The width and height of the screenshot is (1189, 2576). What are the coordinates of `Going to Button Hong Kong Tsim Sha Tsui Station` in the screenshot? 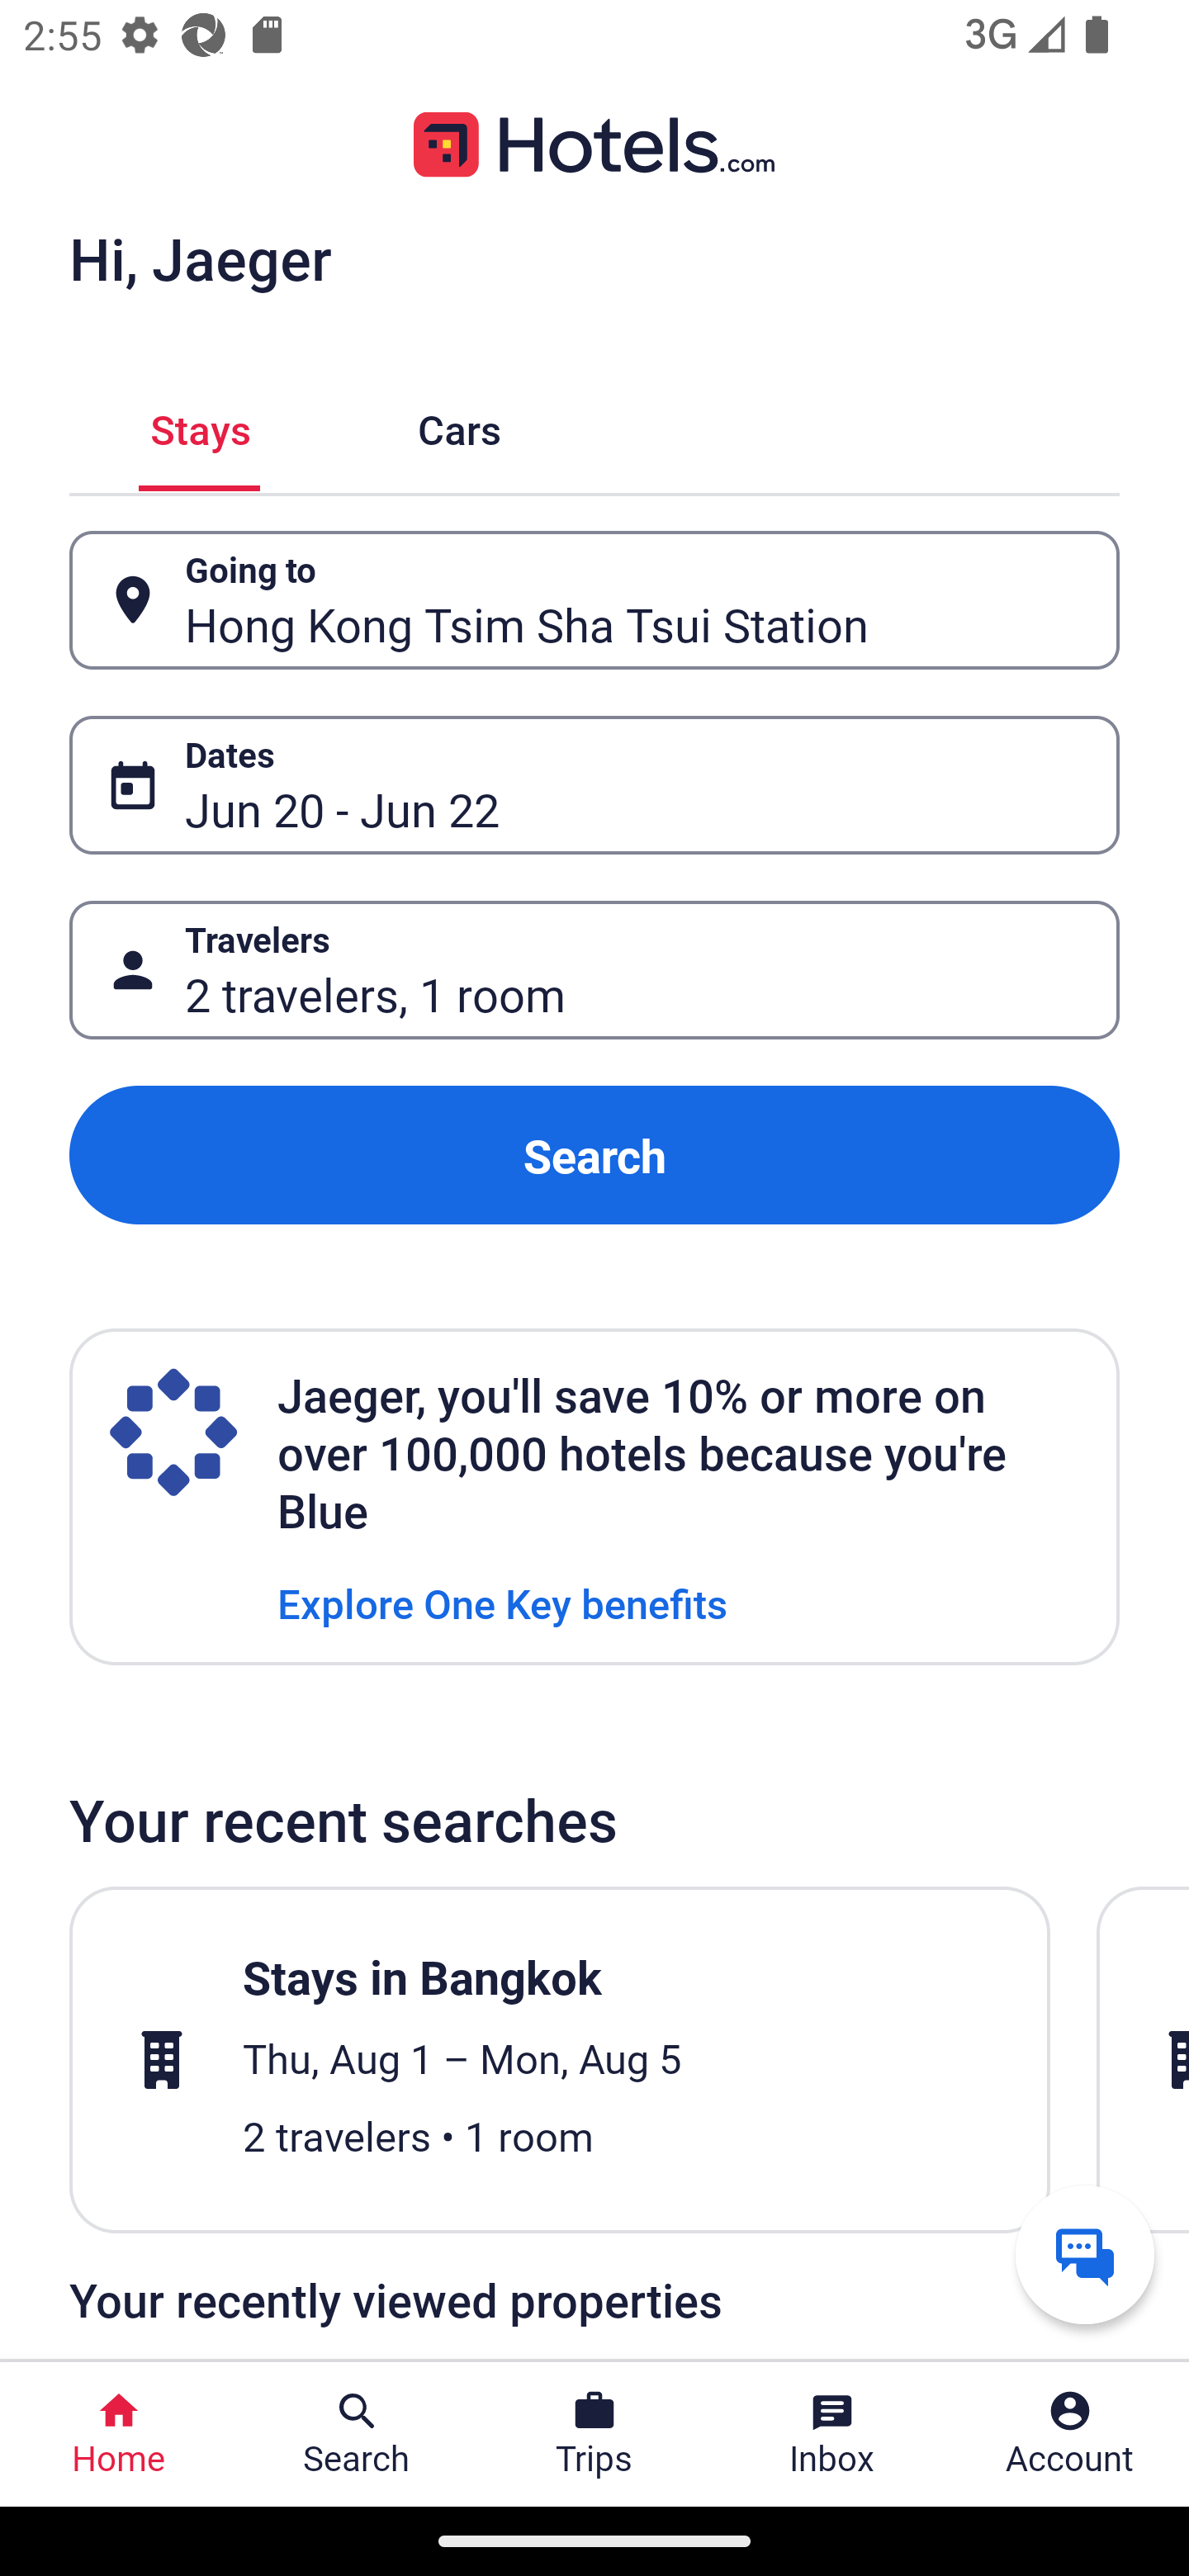 It's located at (594, 599).